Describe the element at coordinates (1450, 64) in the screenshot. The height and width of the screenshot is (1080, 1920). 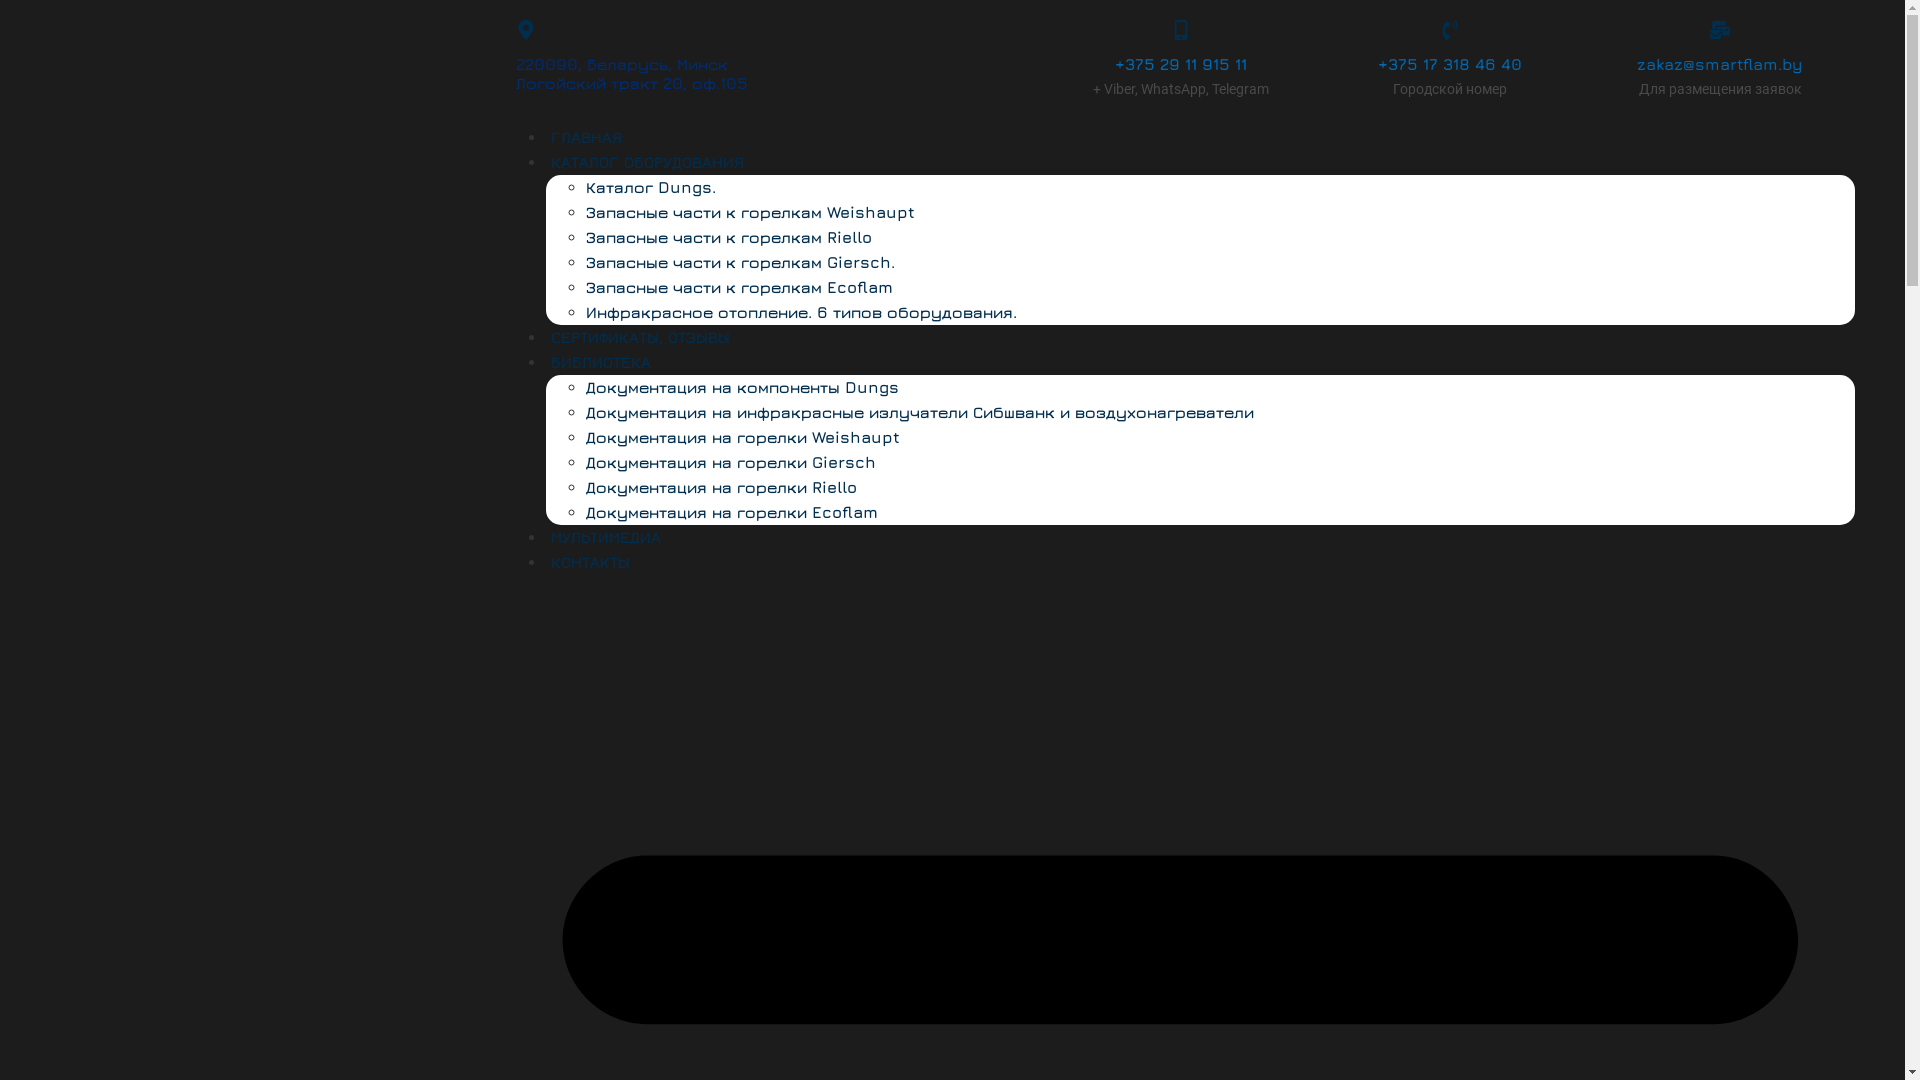
I see `+375 17 318 46 40` at that location.